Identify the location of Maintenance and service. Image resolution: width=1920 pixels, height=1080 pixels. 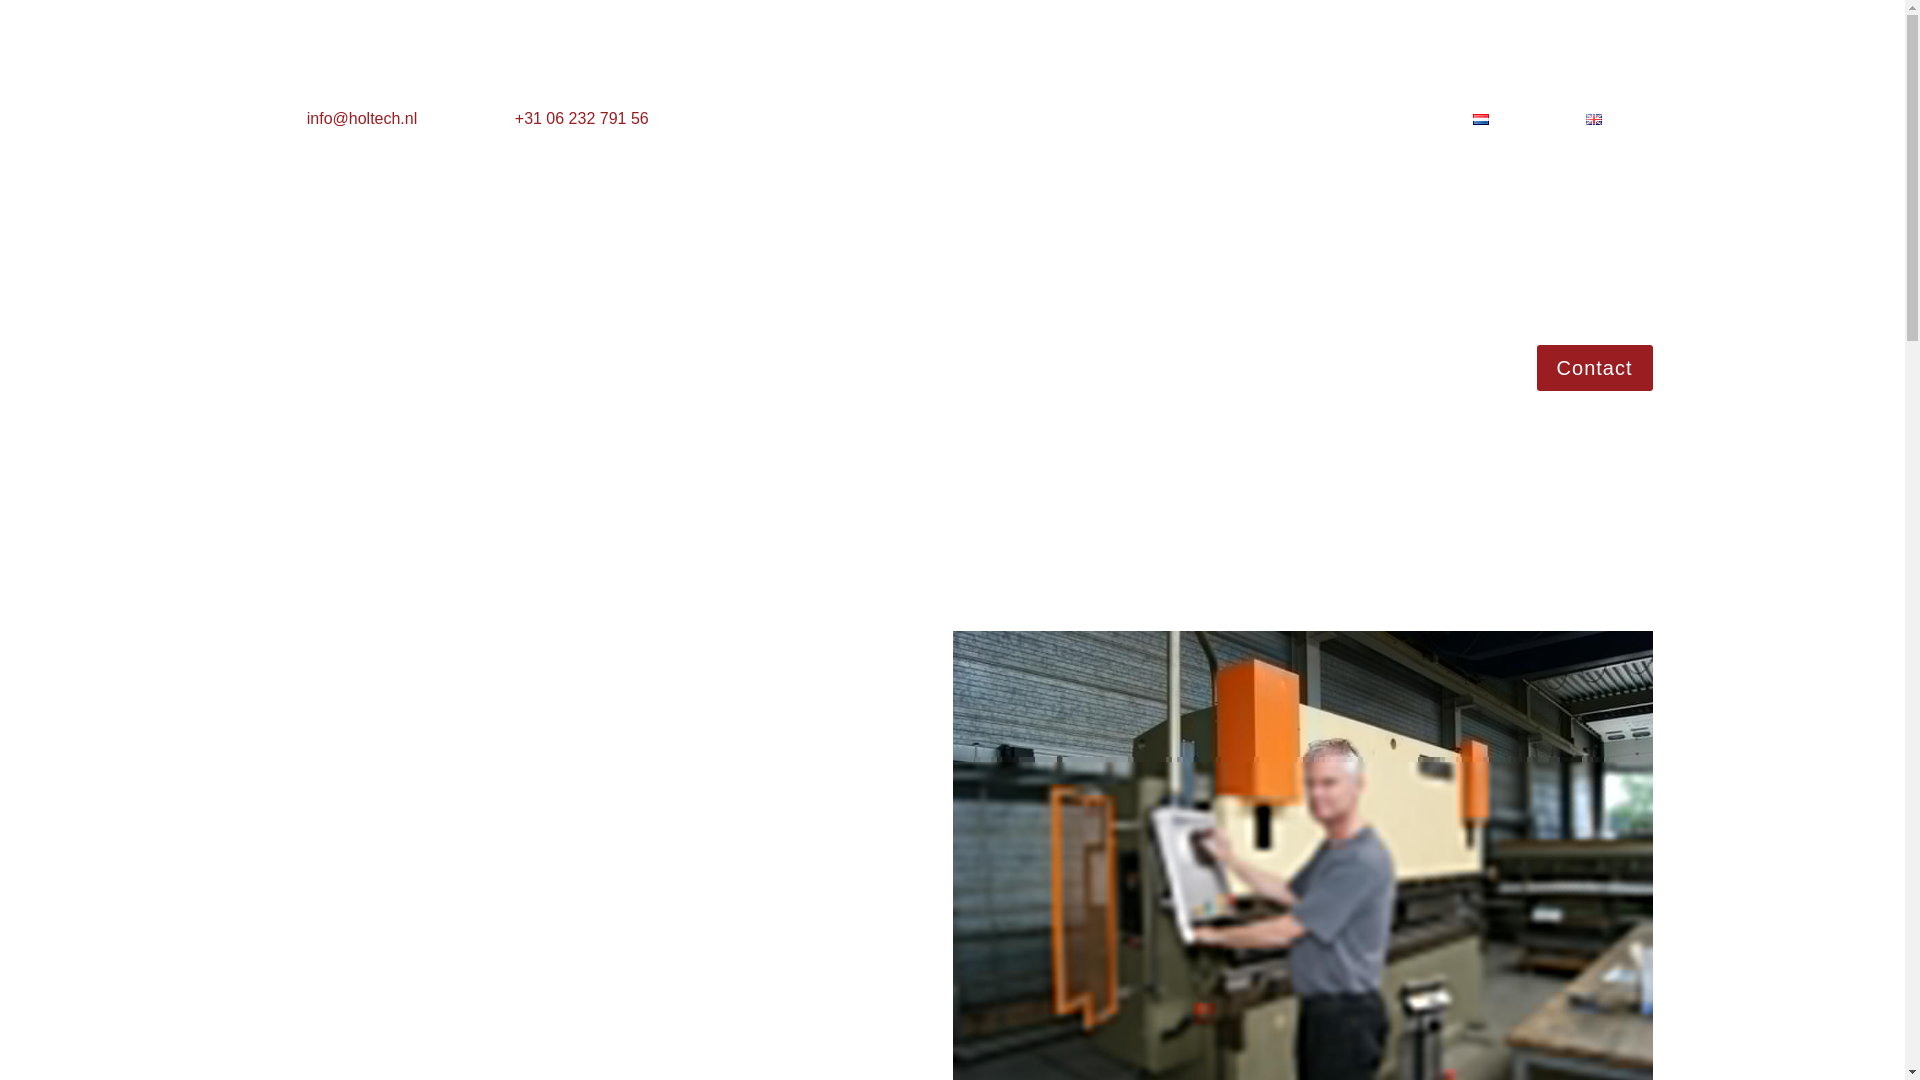
(672, 382).